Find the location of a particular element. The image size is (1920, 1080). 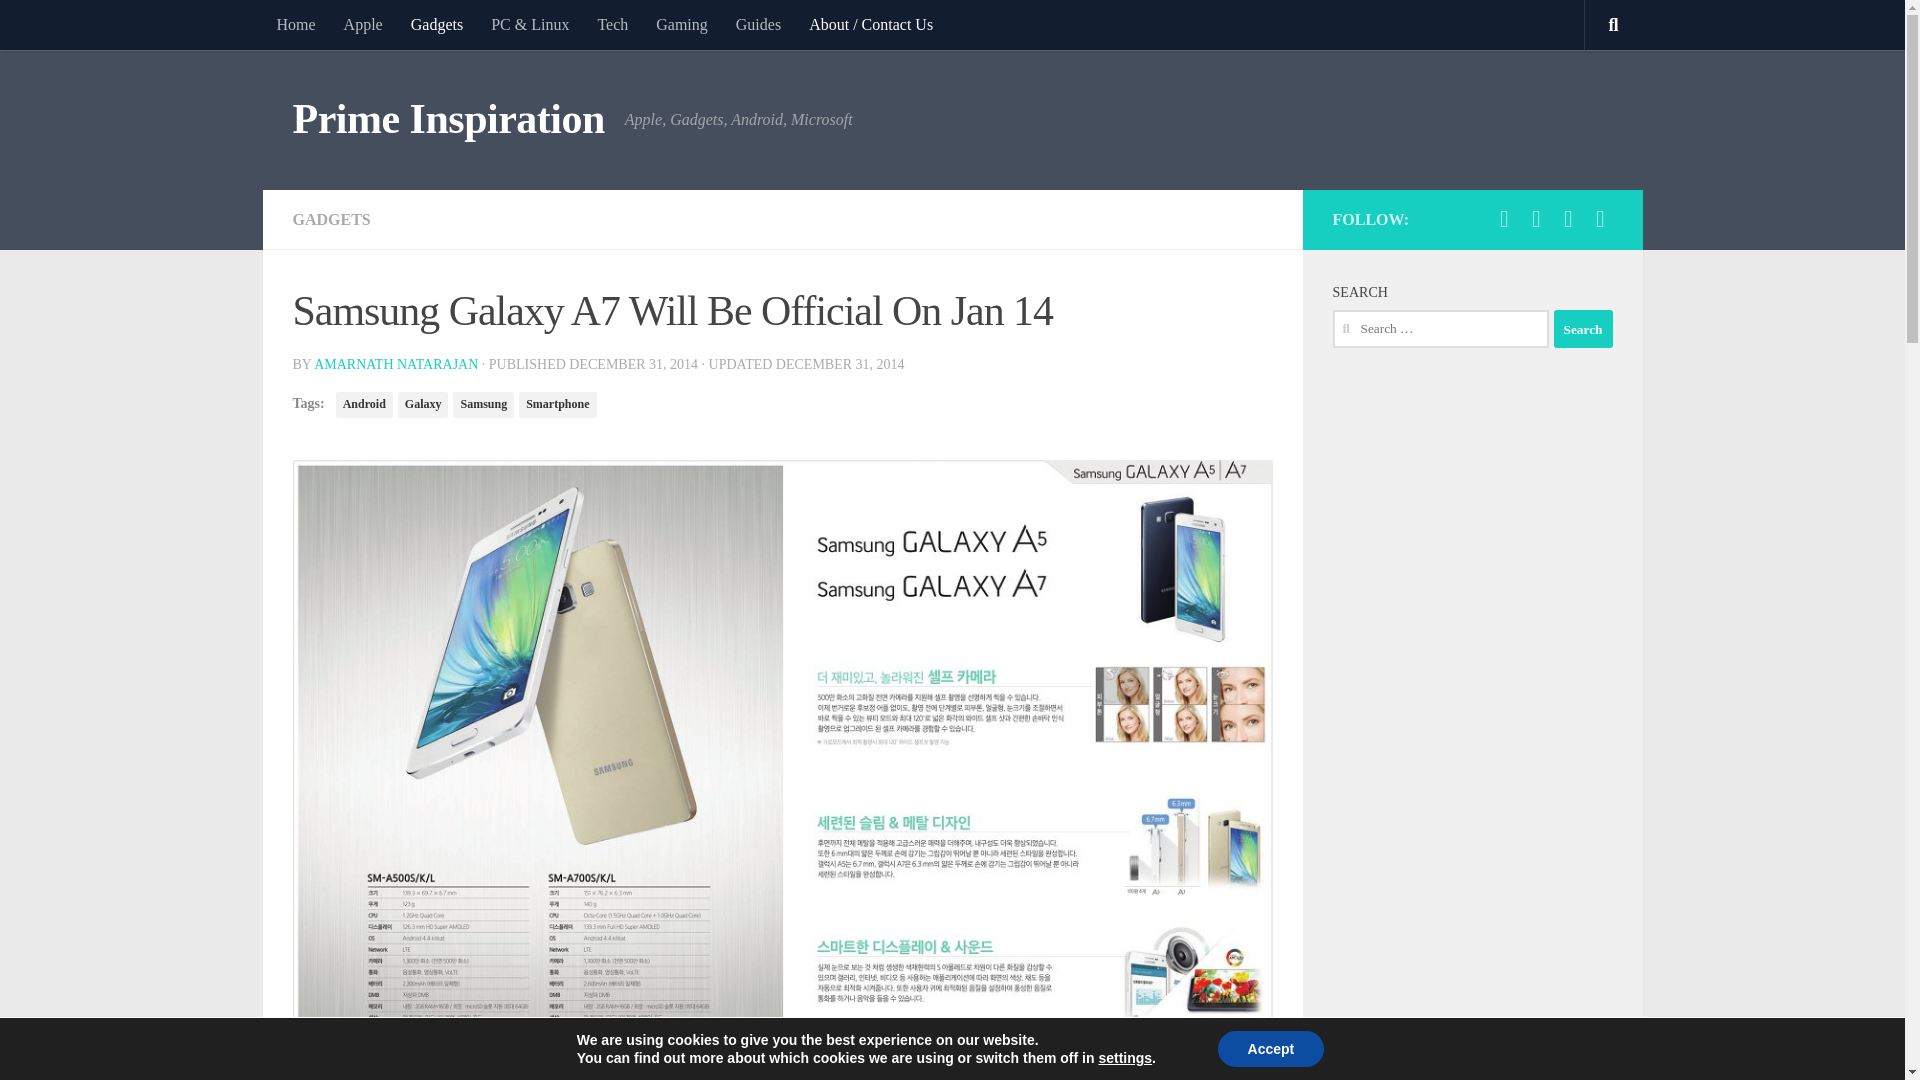

Android is located at coordinates (364, 404).